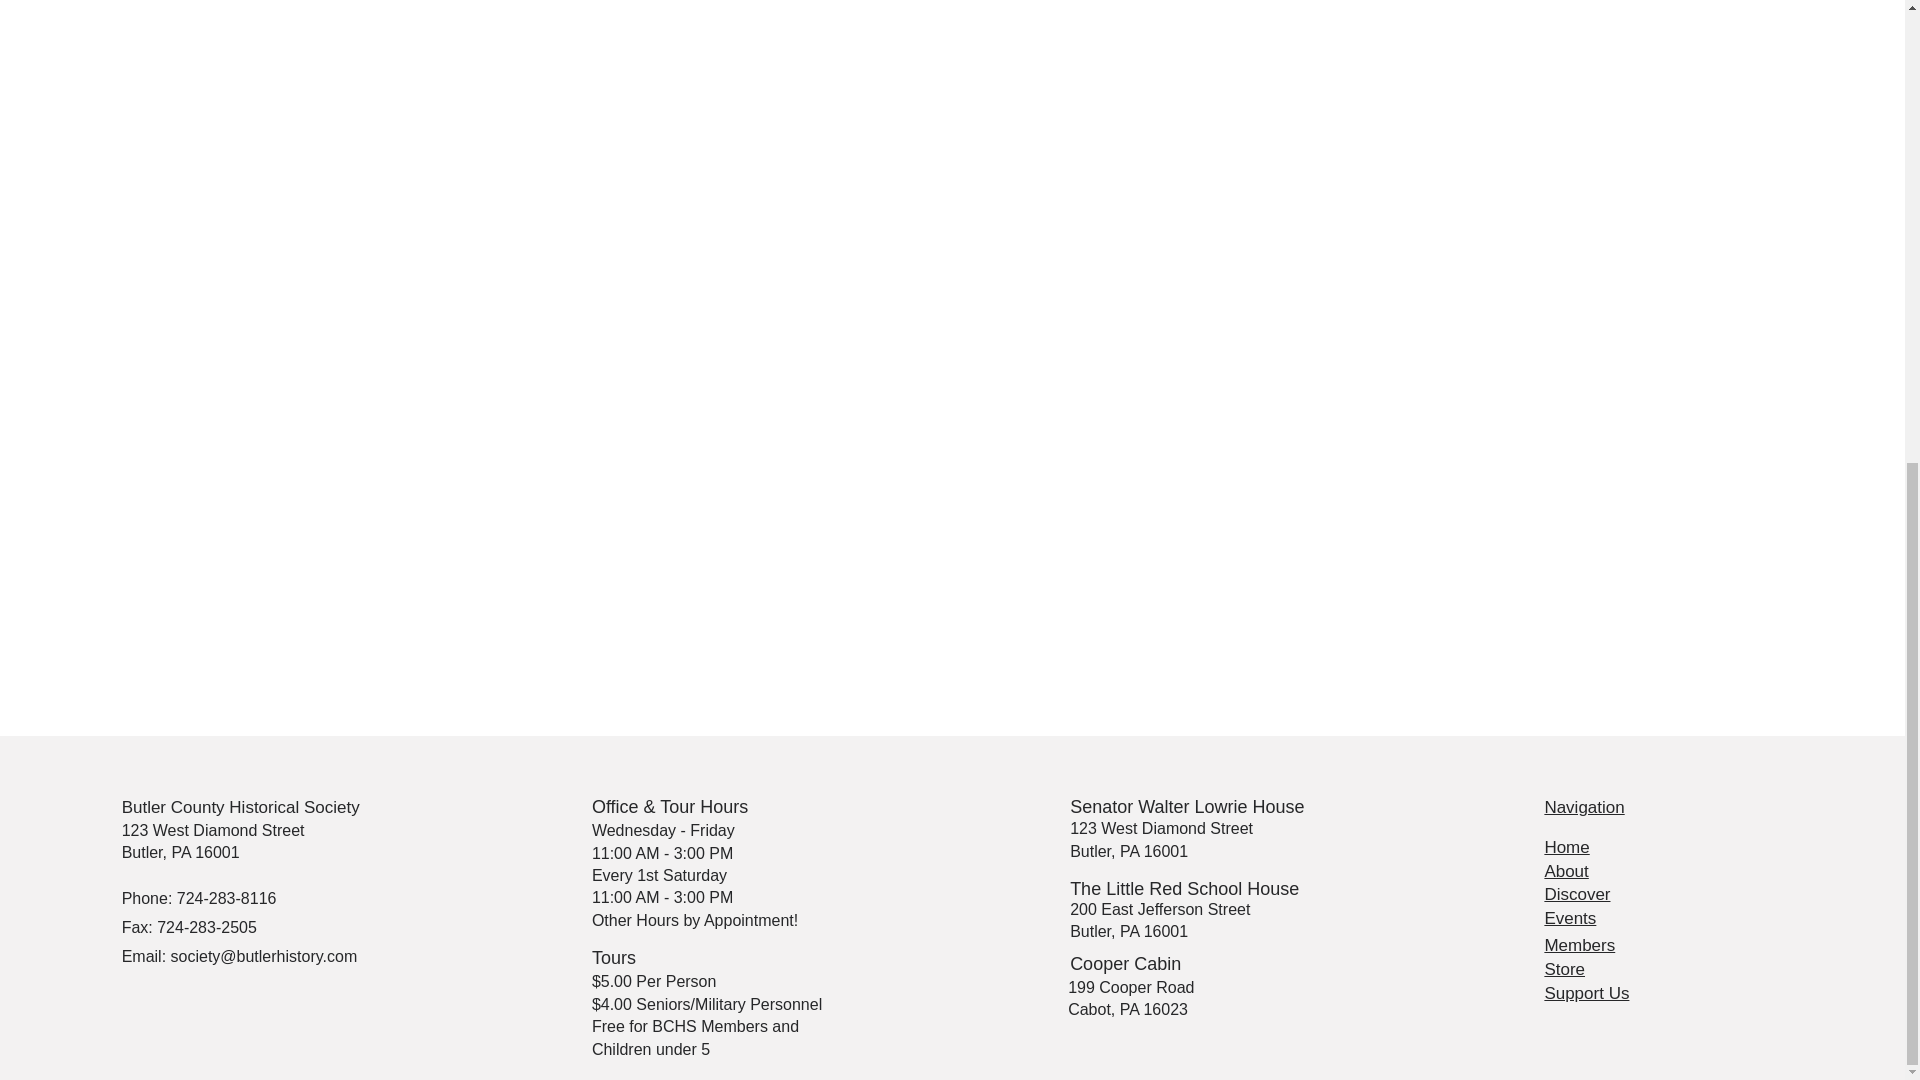 The width and height of the screenshot is (1920, 1080). Describe the element at coordinates (1586, 993) in the screenshot. I see `Support Us` at that location.